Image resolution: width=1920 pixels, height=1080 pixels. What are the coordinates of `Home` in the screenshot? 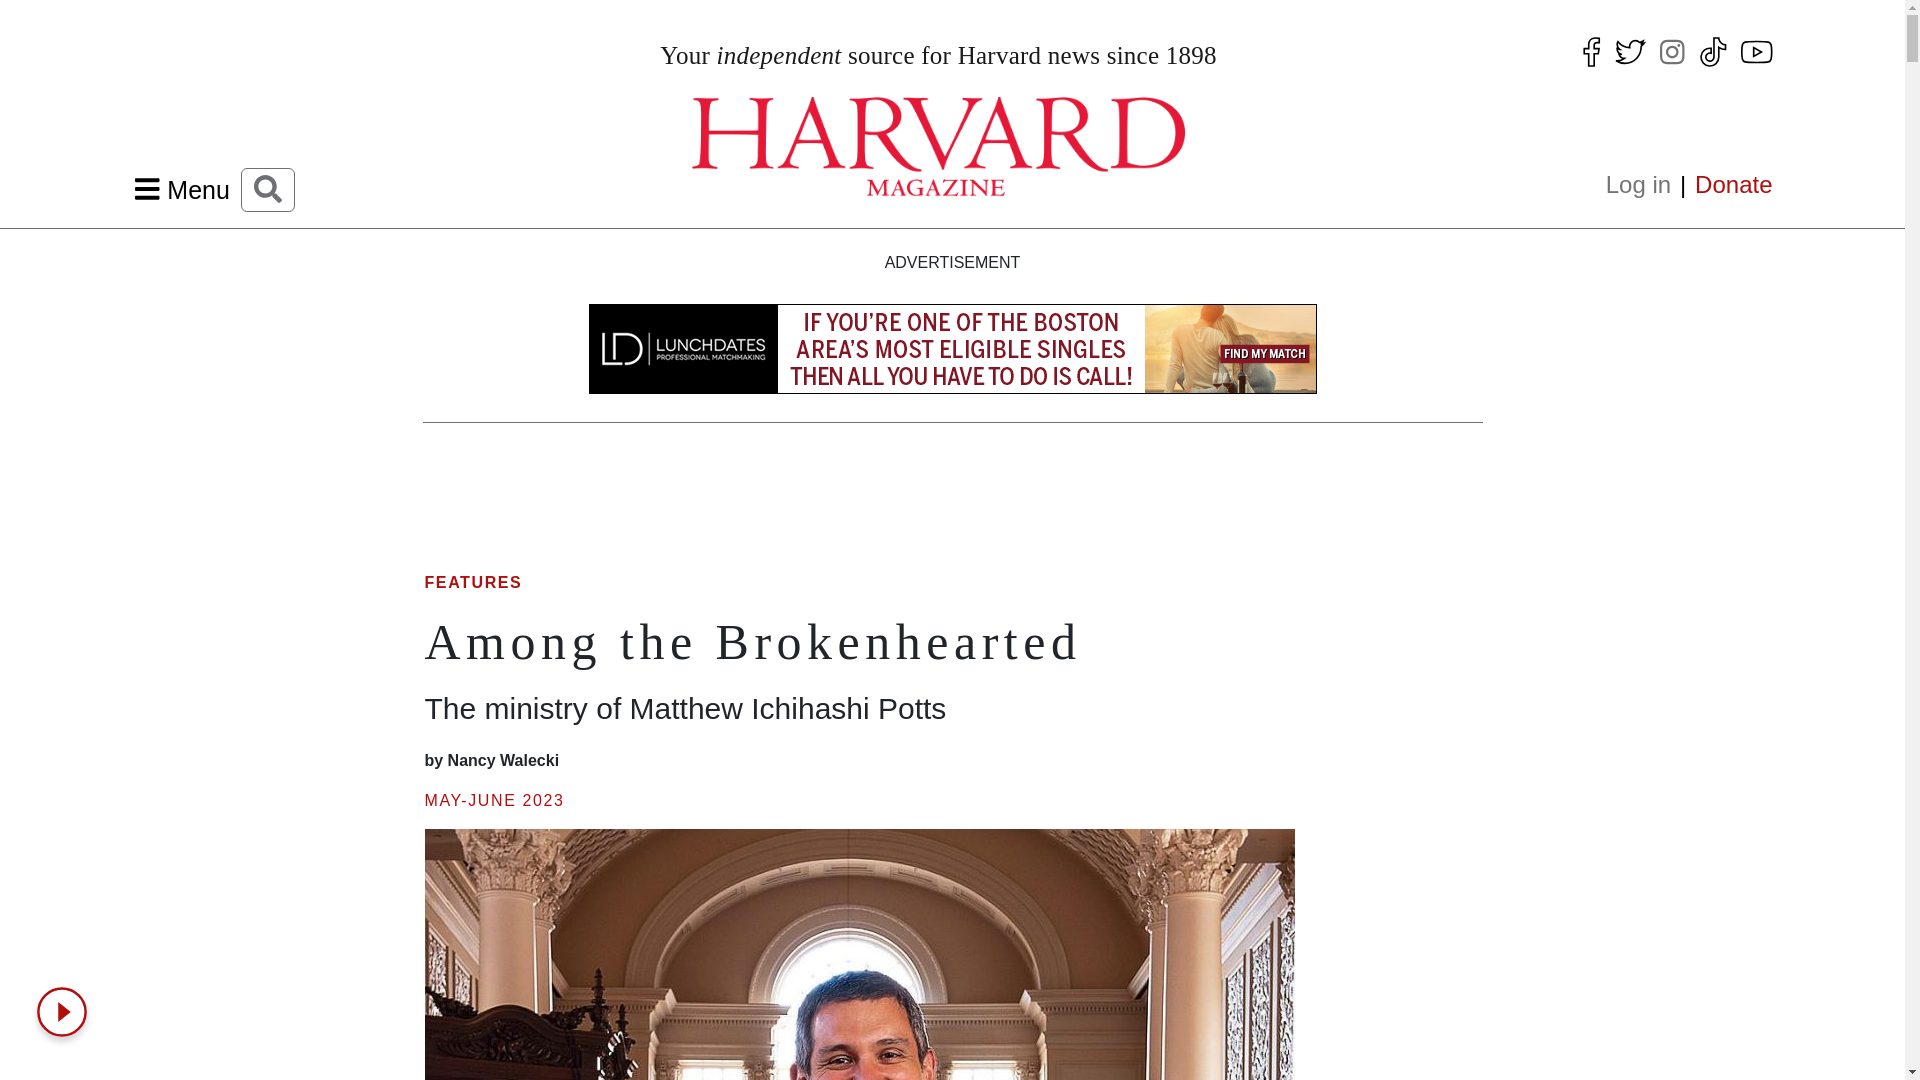 It's located at (938, 146).